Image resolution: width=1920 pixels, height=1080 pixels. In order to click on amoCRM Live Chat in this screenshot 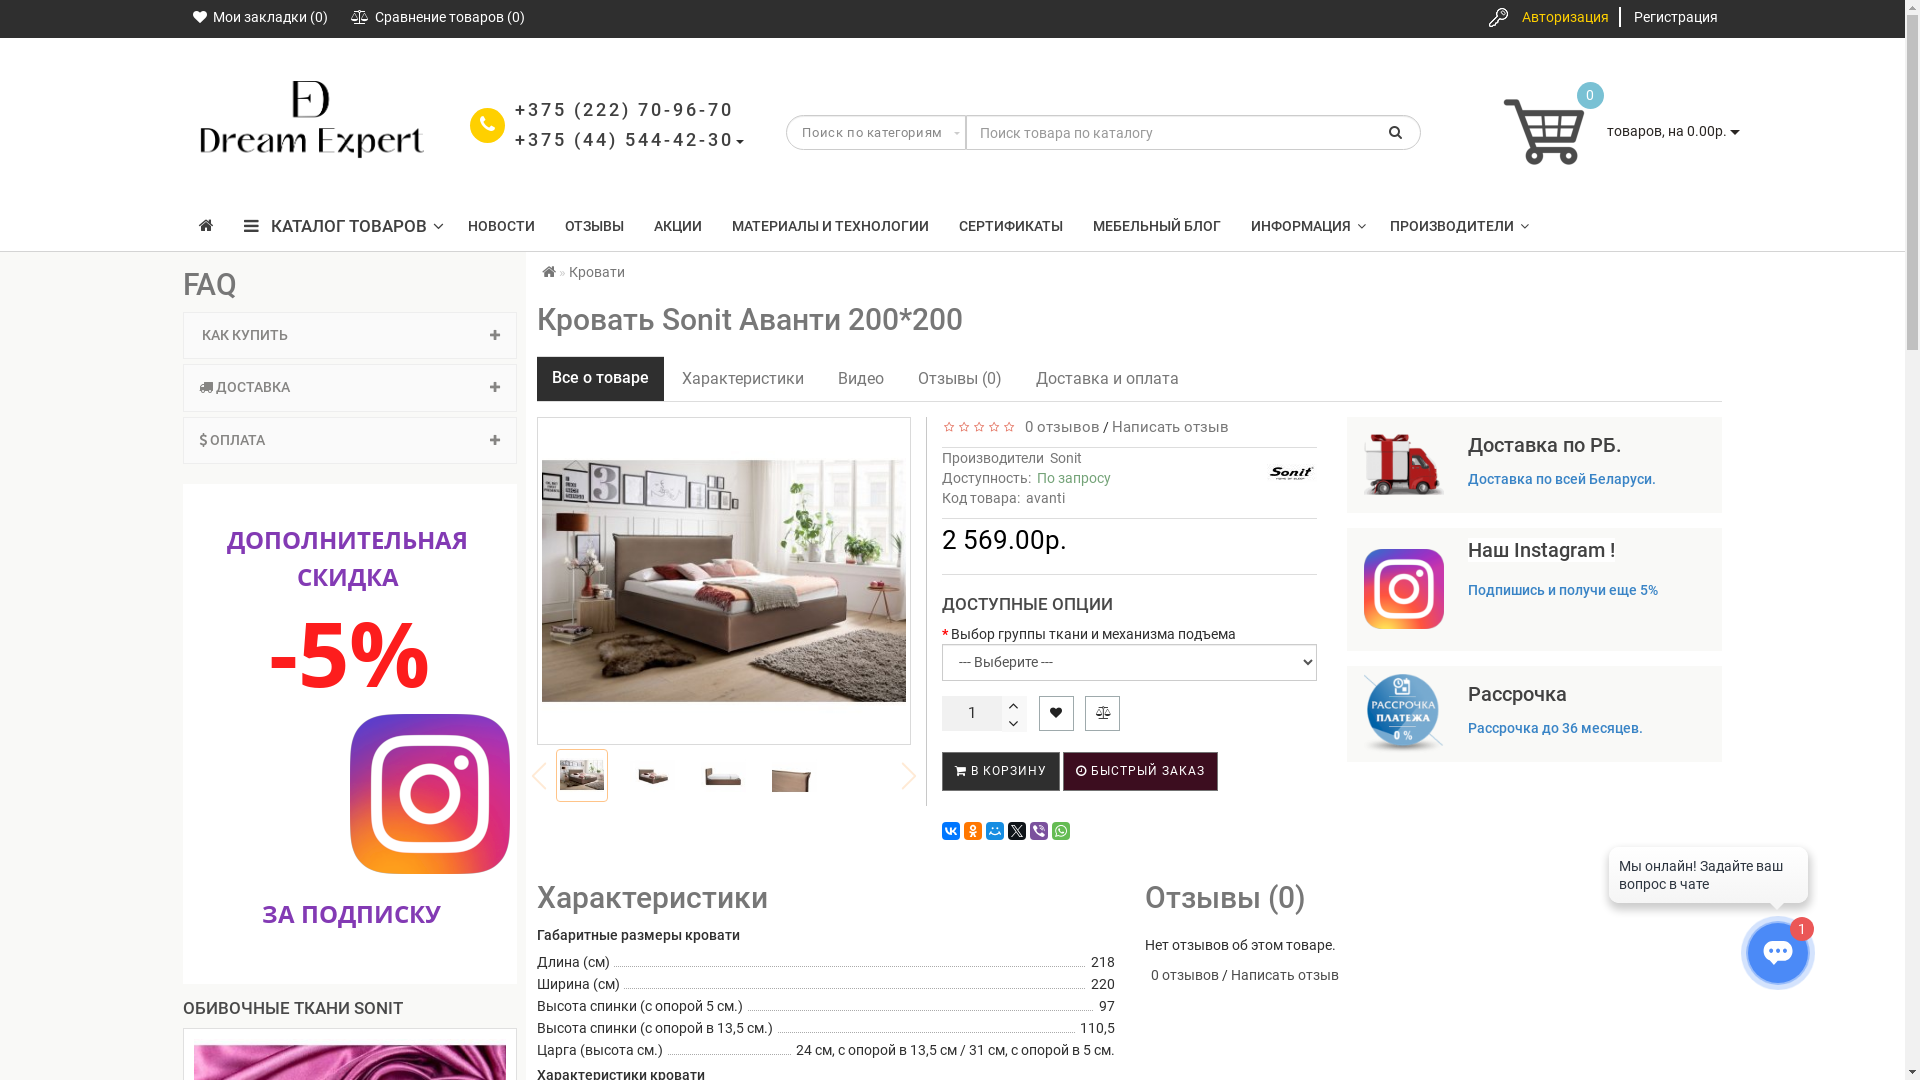, I will do `click(1708, 880)`.